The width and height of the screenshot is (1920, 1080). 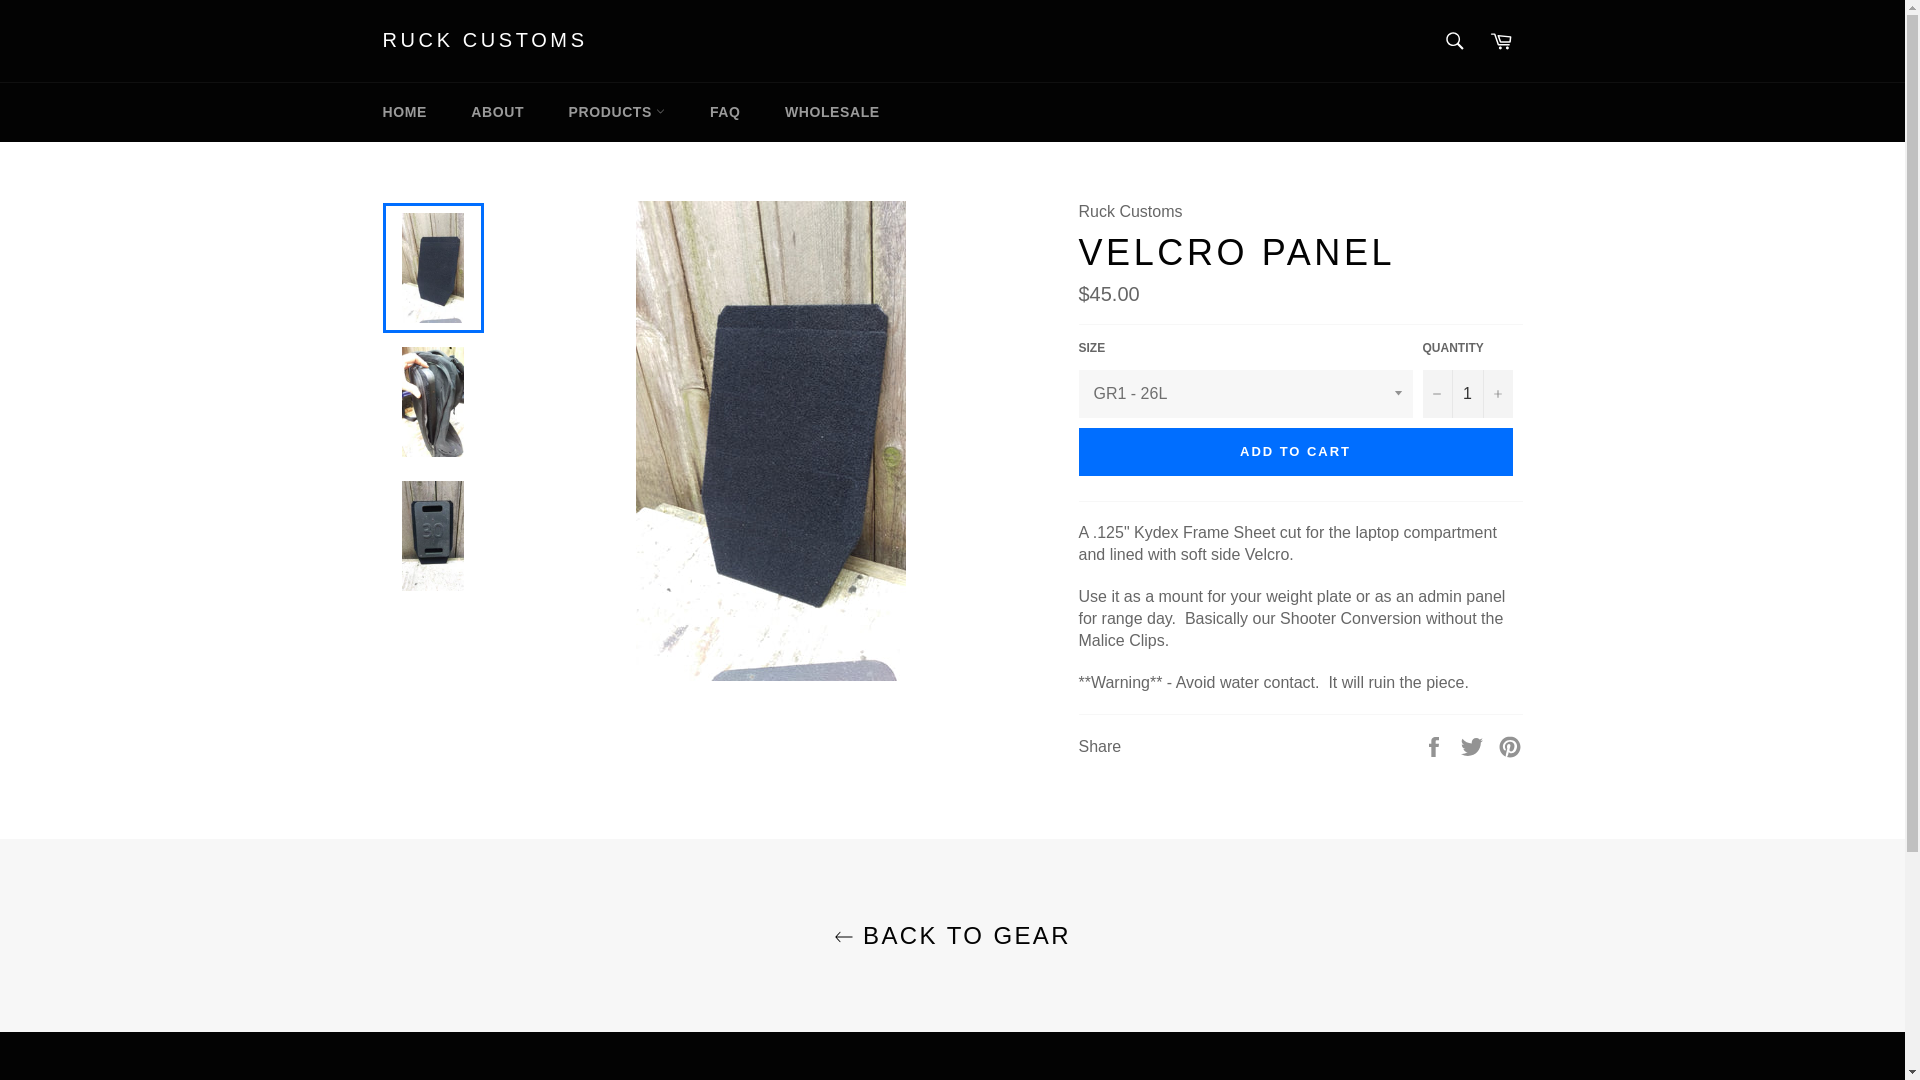 I want to click on Share on Facebook, so click(x=1436, y=744).